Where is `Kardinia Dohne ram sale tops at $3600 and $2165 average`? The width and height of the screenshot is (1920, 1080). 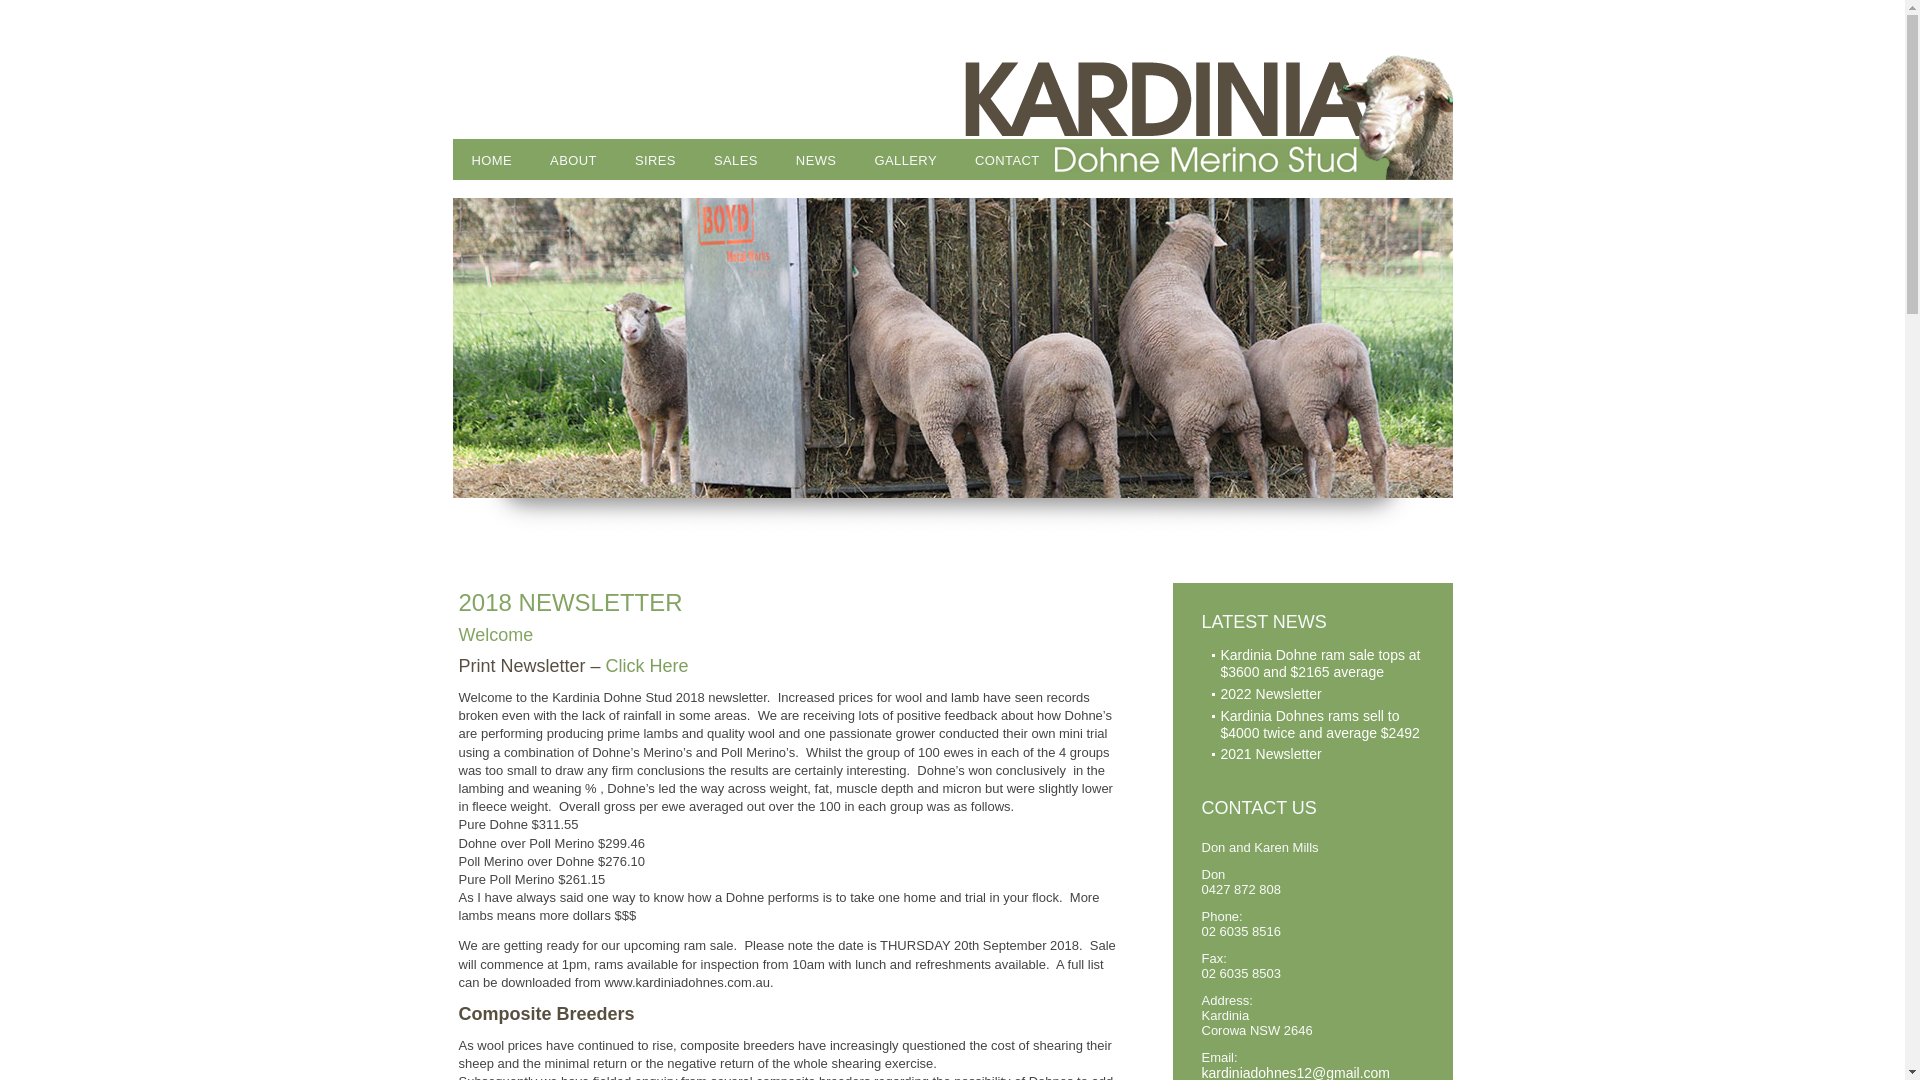
Kardinia Dohne ram sale tops at $3600 and $2165 average is located at coordinates (1320, 664).